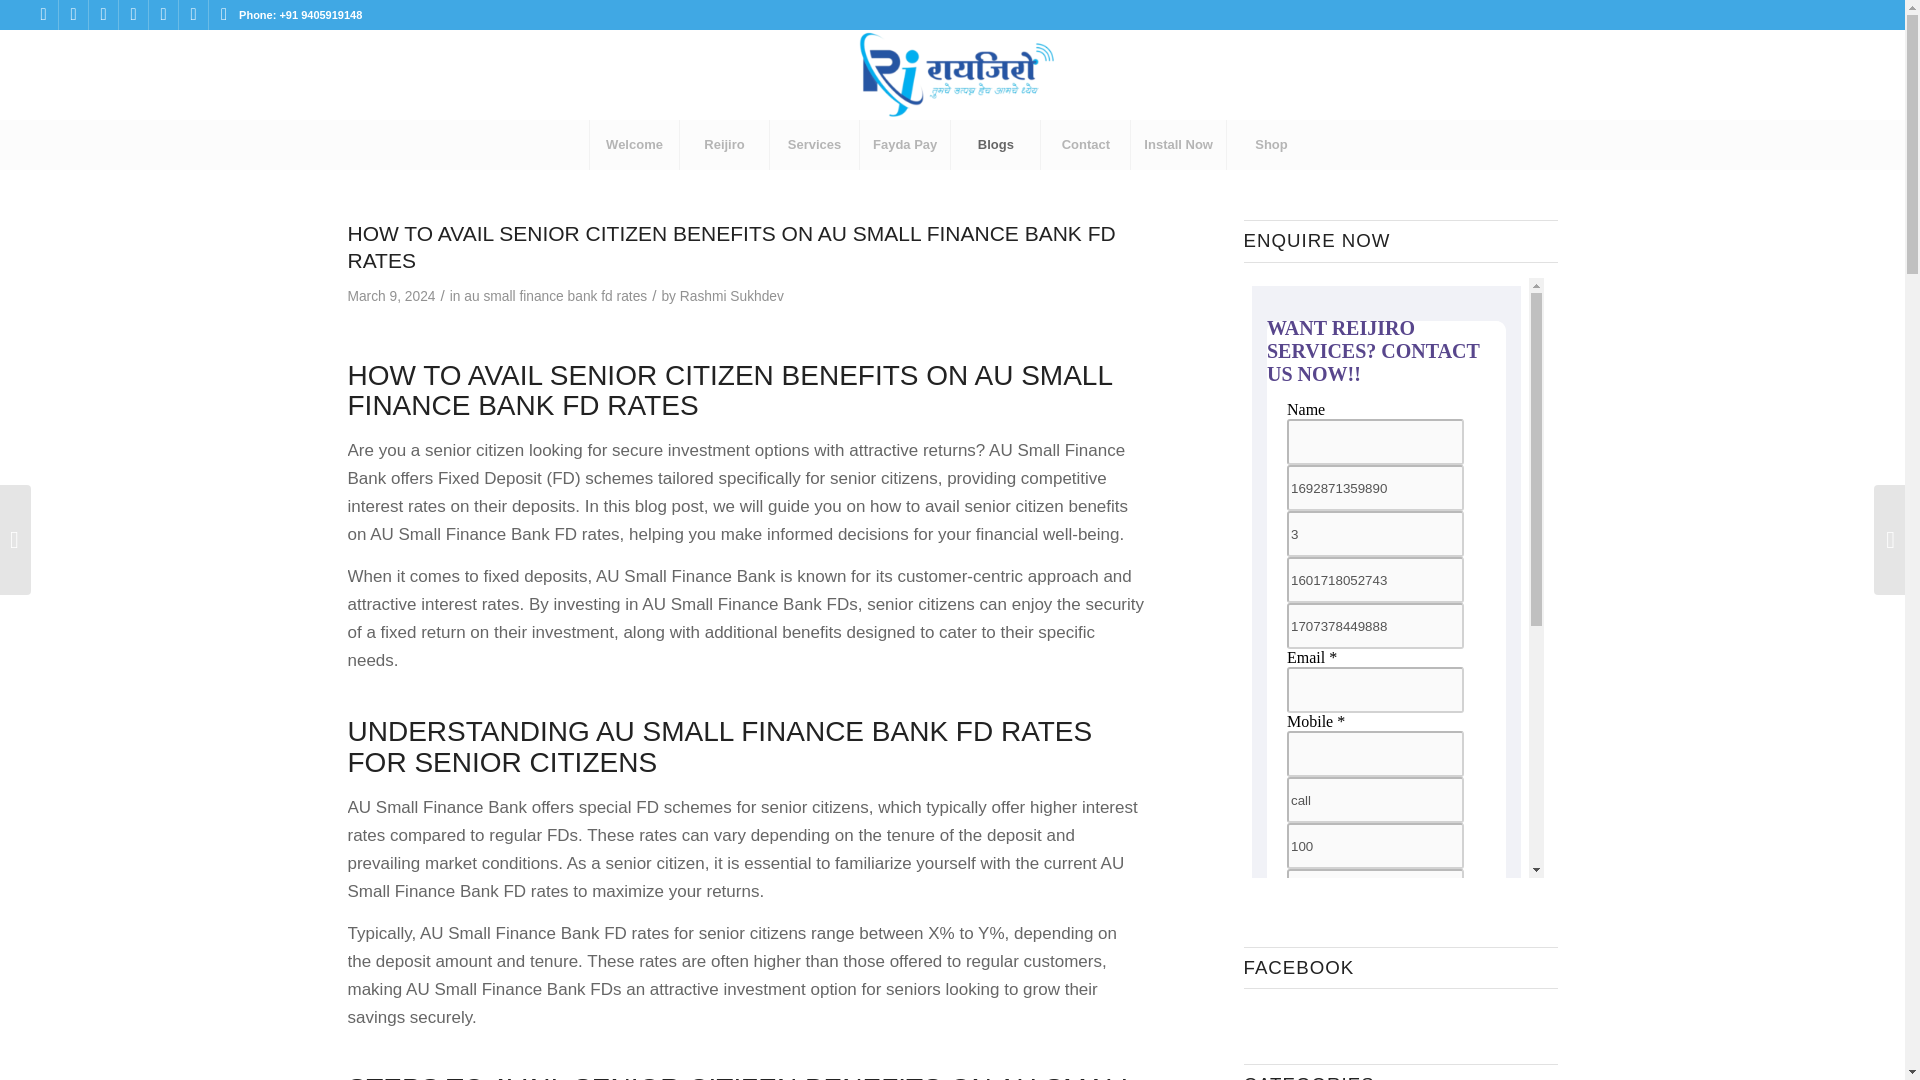 The height and width of the screenshot is (1080, 1920). I want to click on au small finance bank fd rates, so click(556, 296).